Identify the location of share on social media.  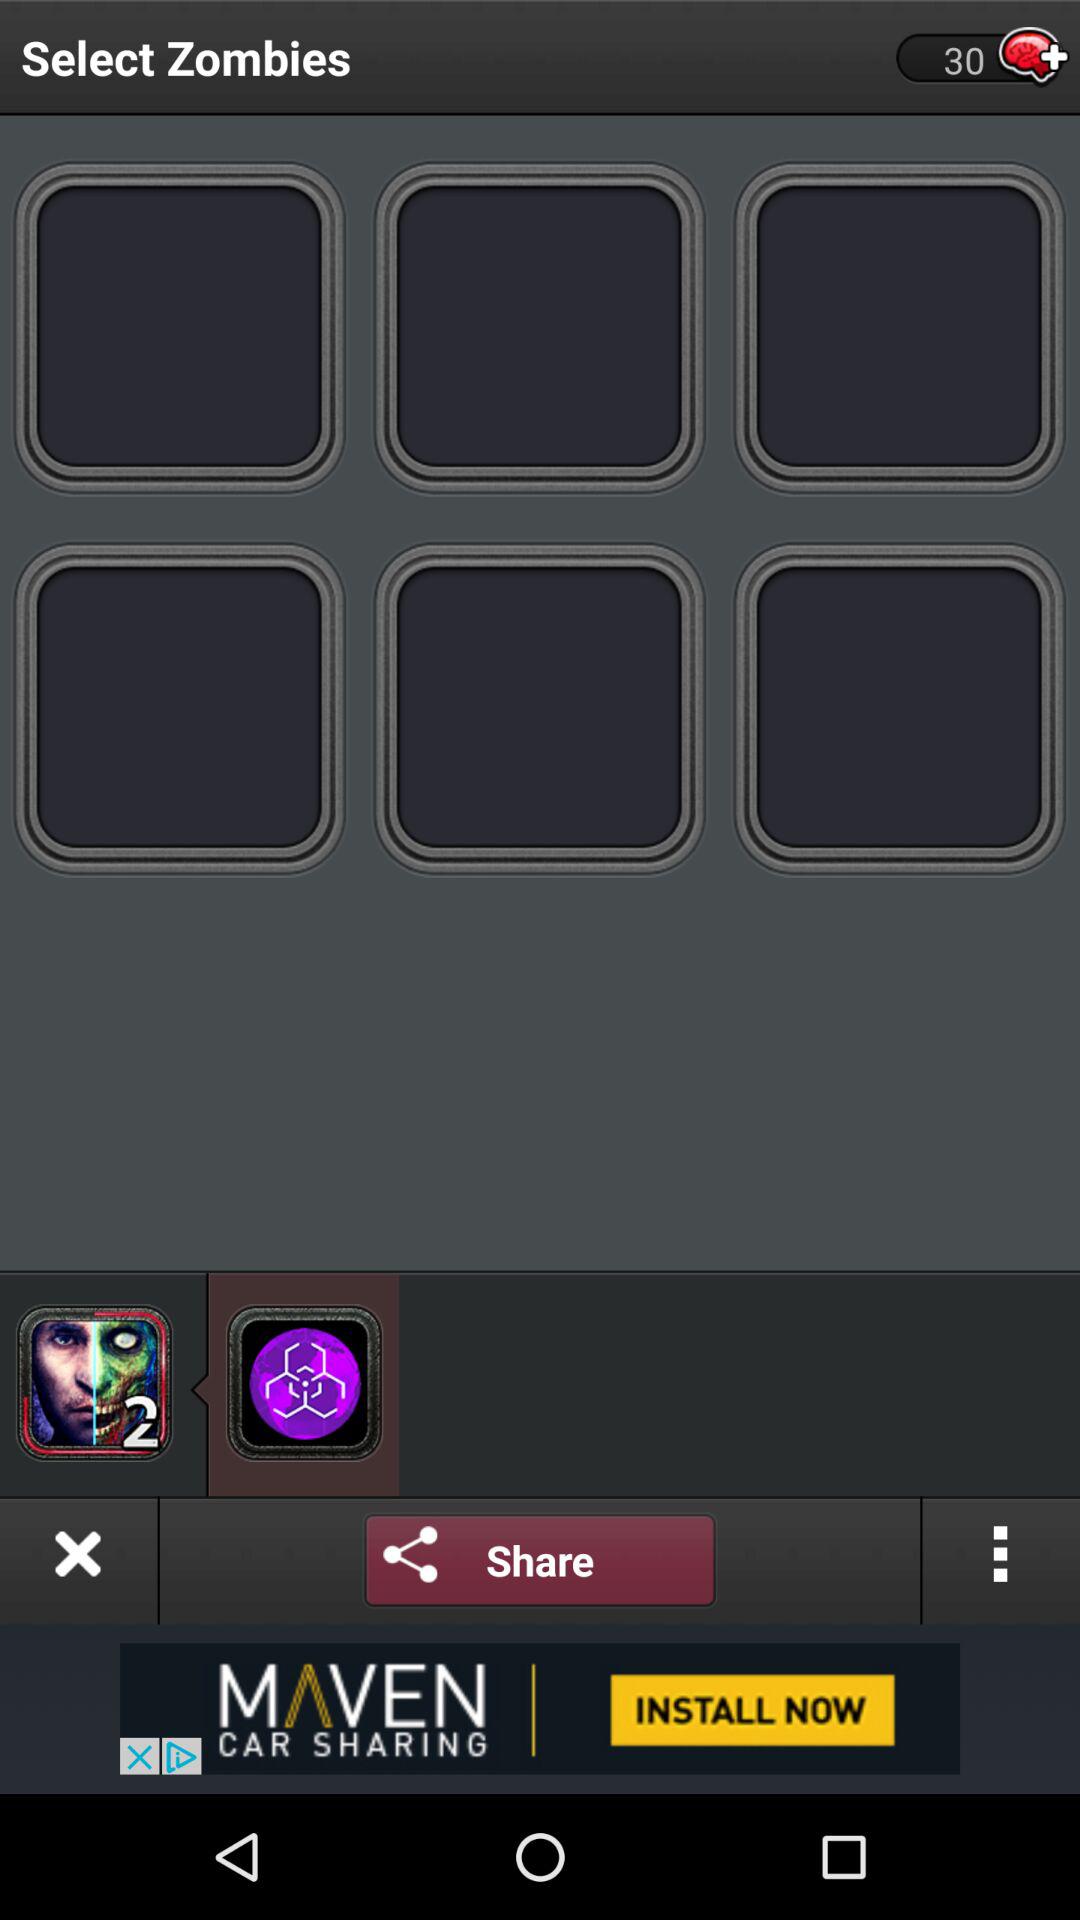
(411, 1560).